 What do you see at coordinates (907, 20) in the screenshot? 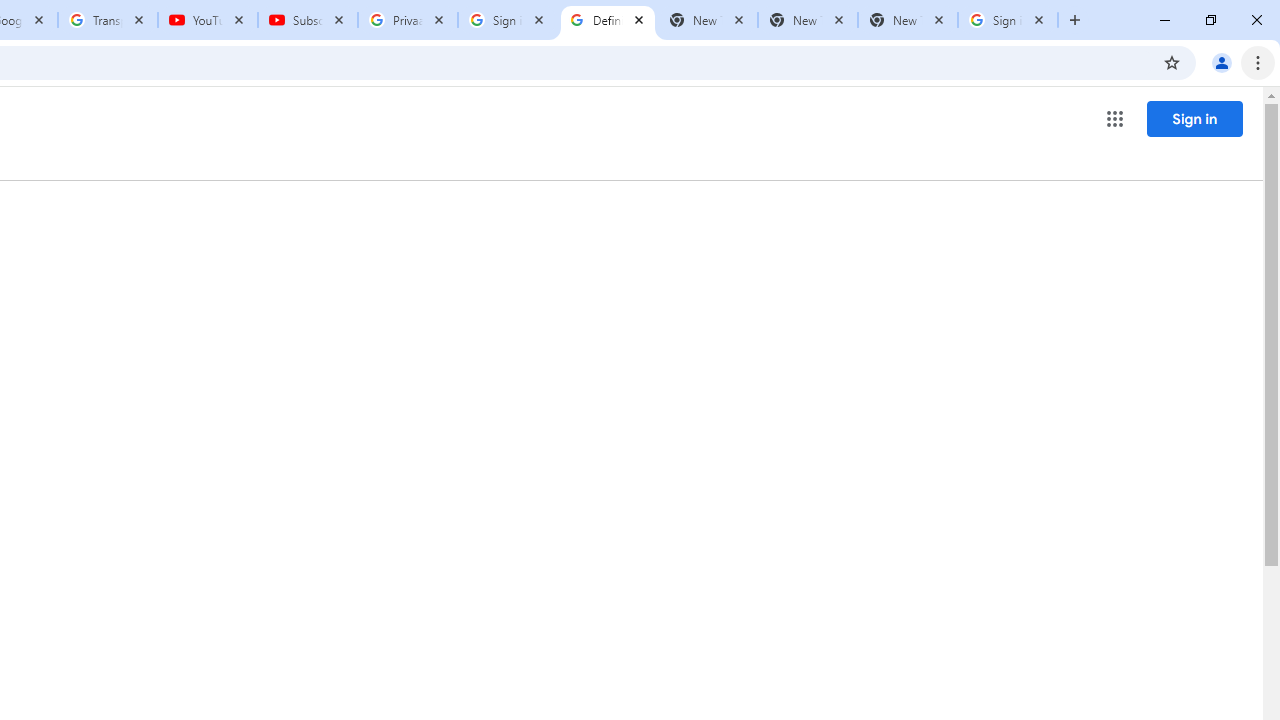
I see `New Tab` at bounding box center [907, 20].